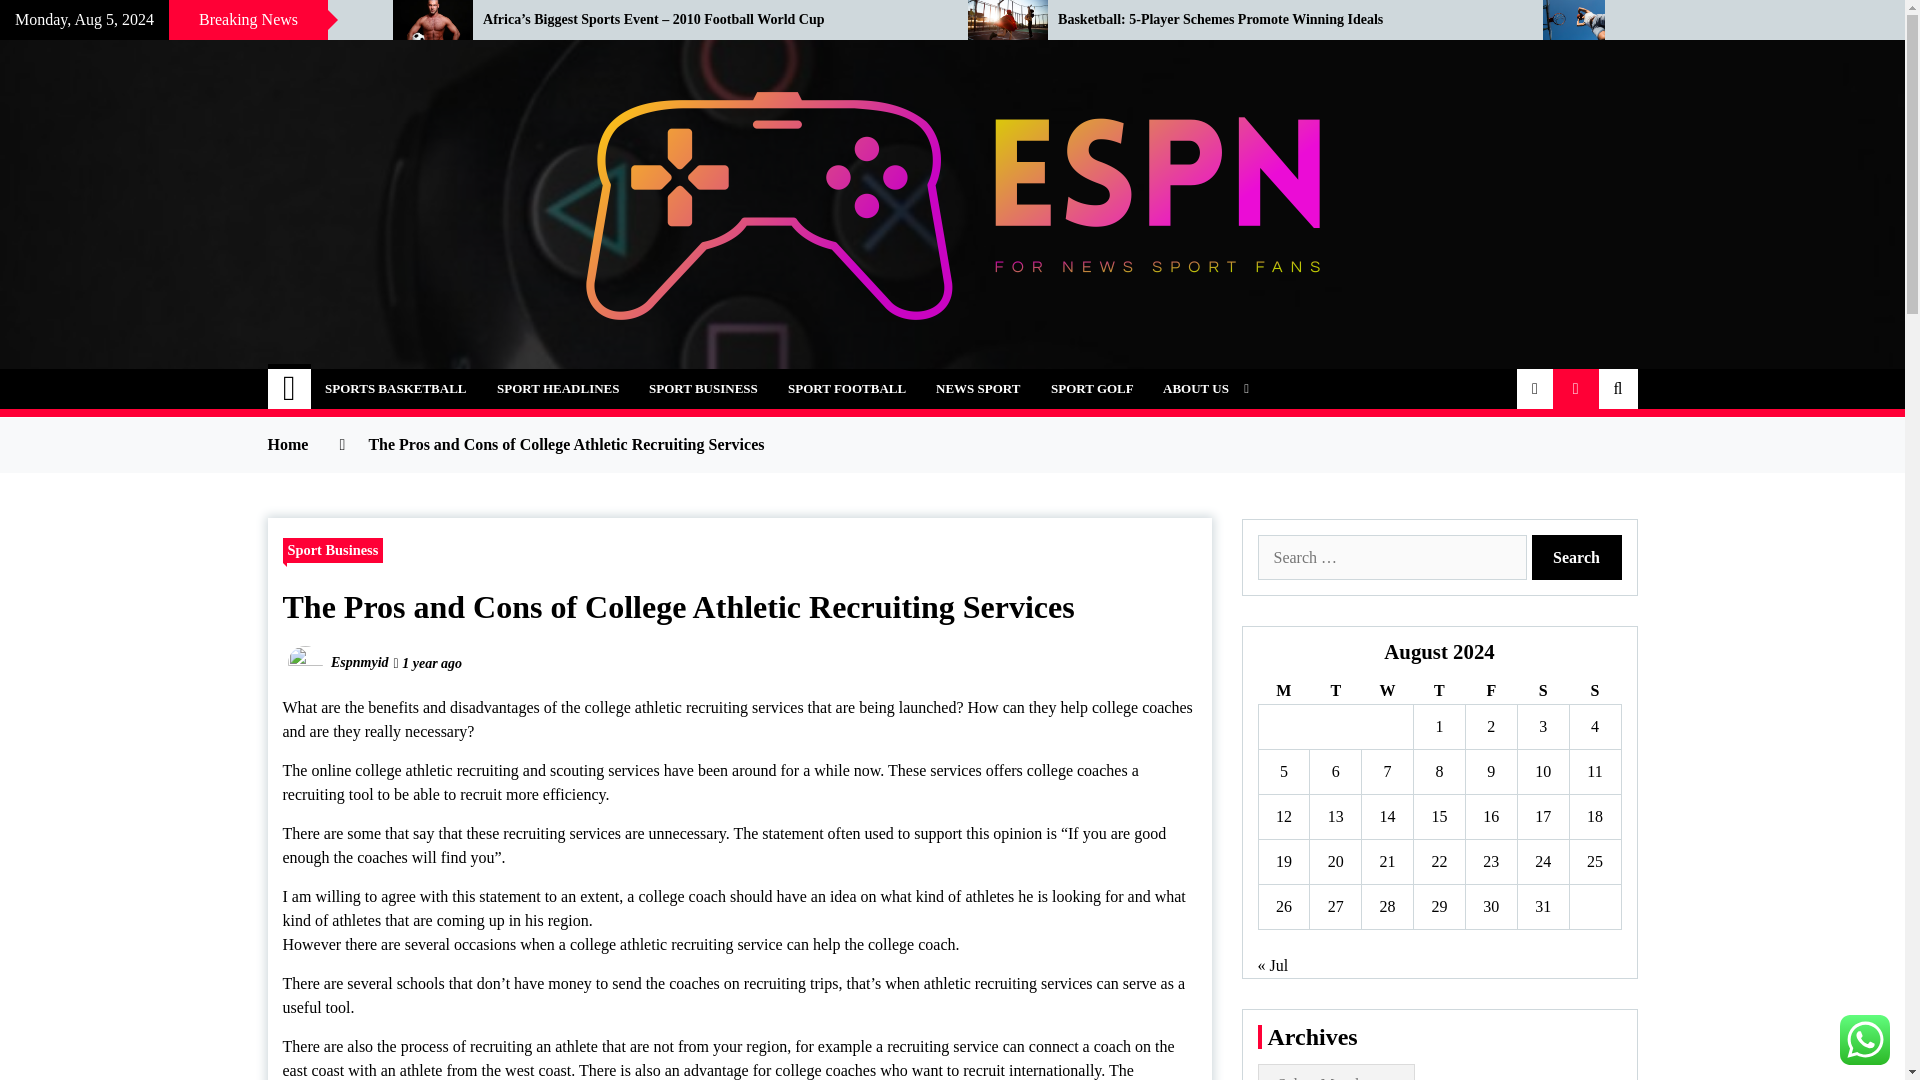 Image resolution: width=1920 pixels, height=1080 pixels. Describe the element at coordinates (1283, 692) in the screenshot. I see `Monday` at that location.